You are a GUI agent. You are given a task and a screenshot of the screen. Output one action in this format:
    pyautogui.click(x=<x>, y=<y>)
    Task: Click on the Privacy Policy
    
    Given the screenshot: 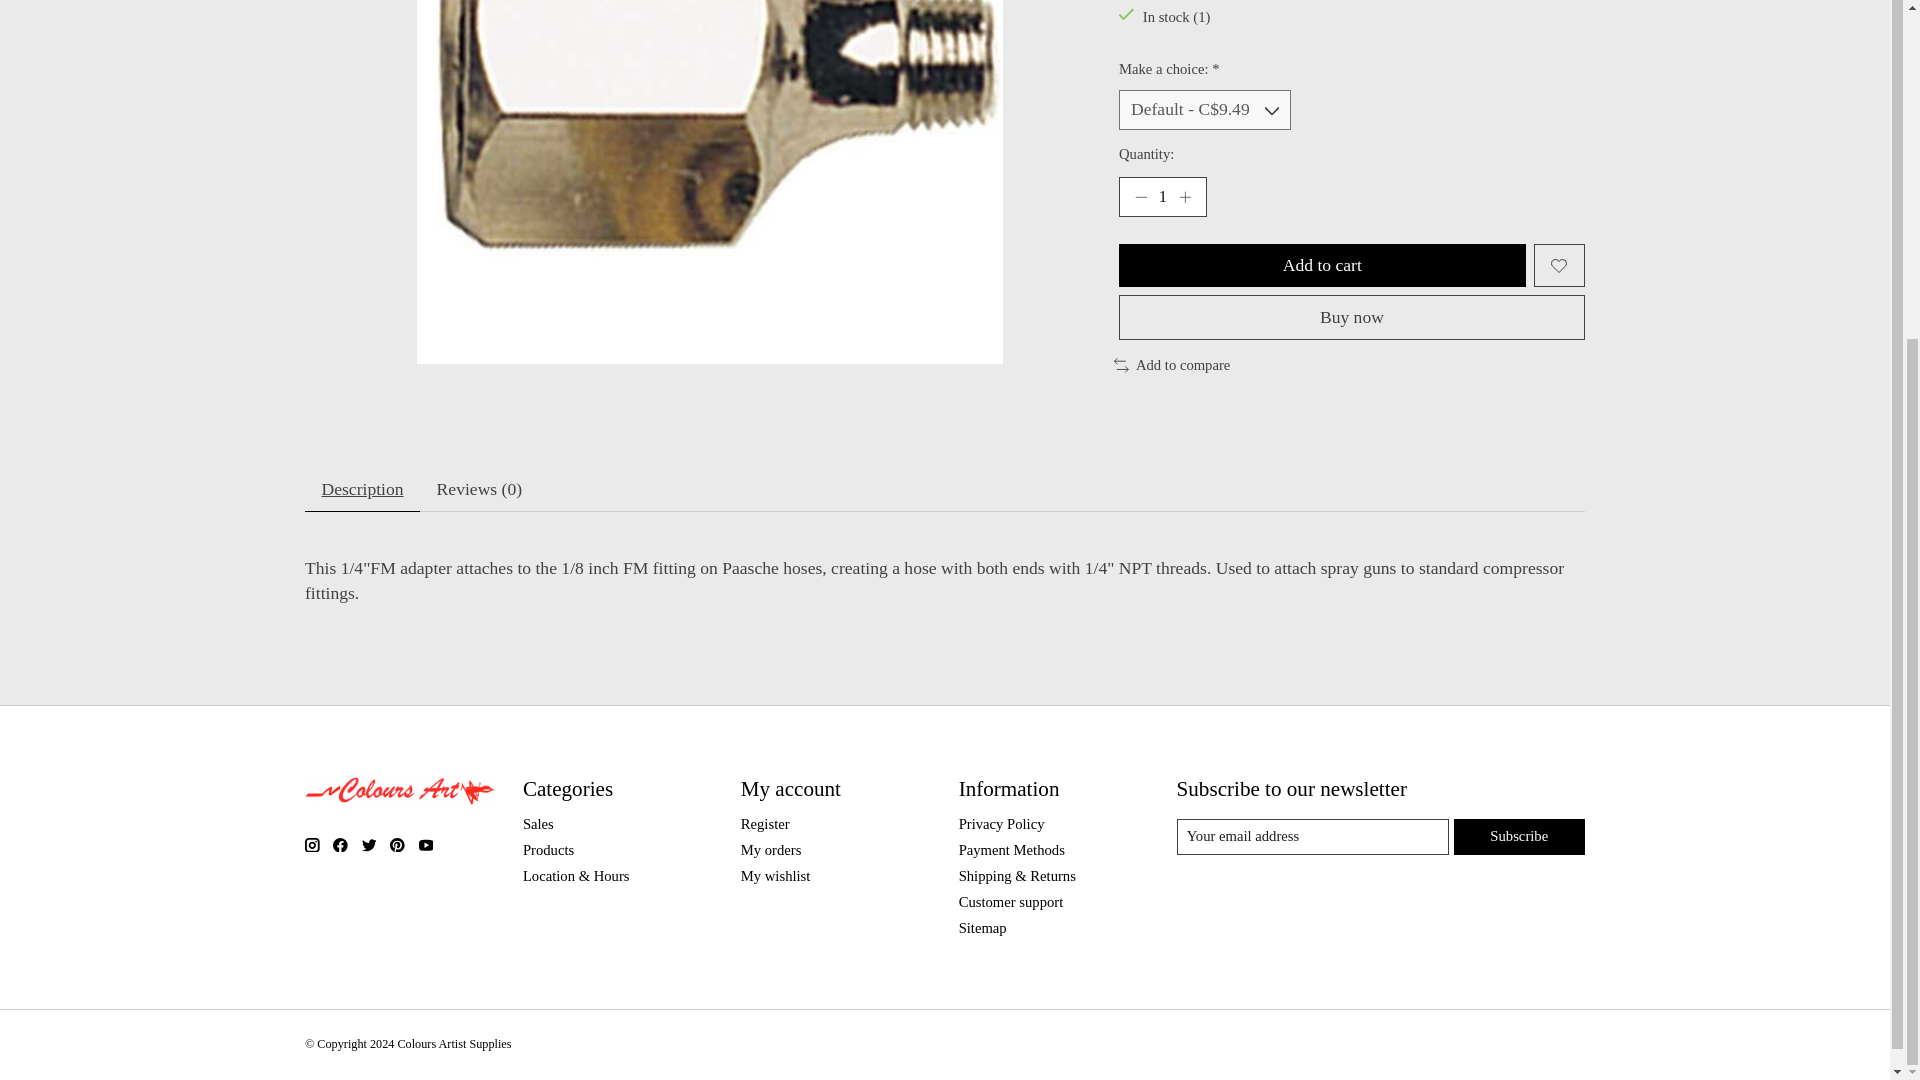 What is the action you would take?
    pyautogui.click(x=1001, y=824)
    